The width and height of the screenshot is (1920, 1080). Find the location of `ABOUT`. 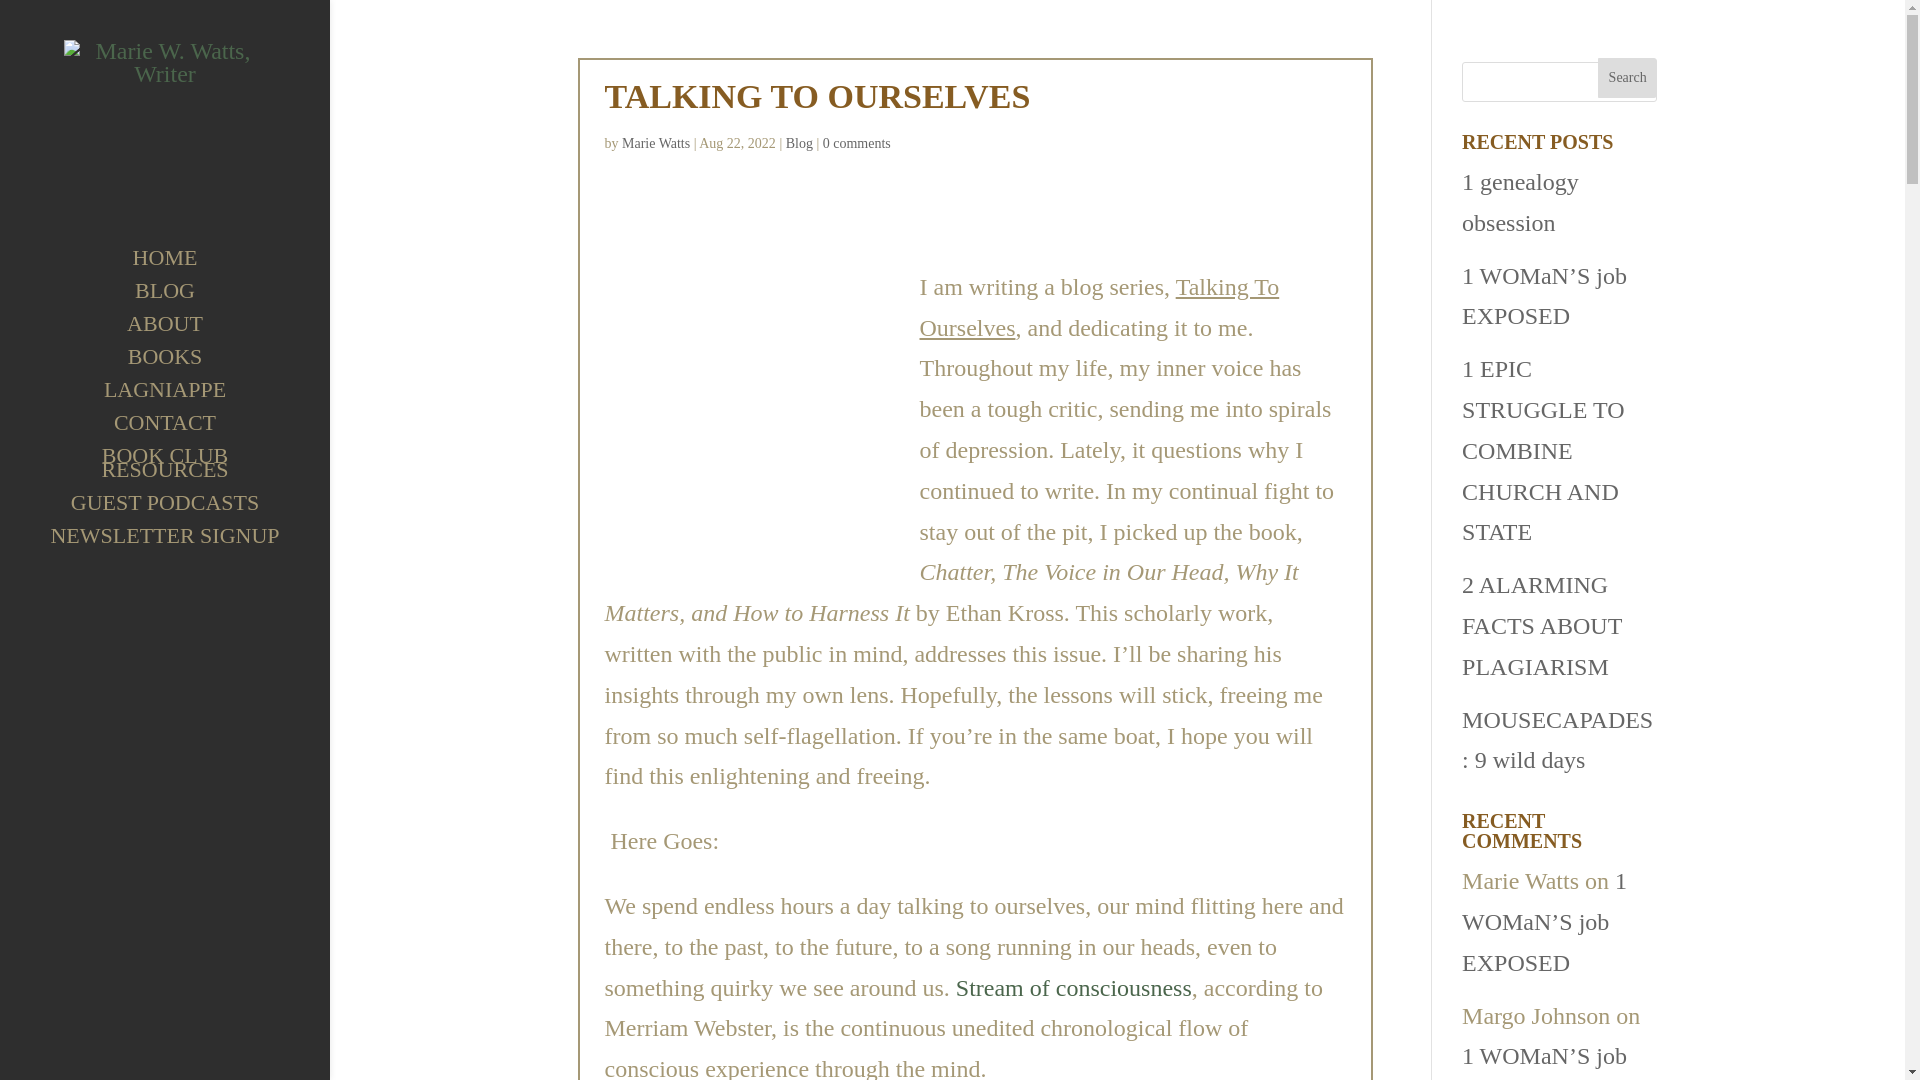

ABOUT is located at coordinates (185, 333).